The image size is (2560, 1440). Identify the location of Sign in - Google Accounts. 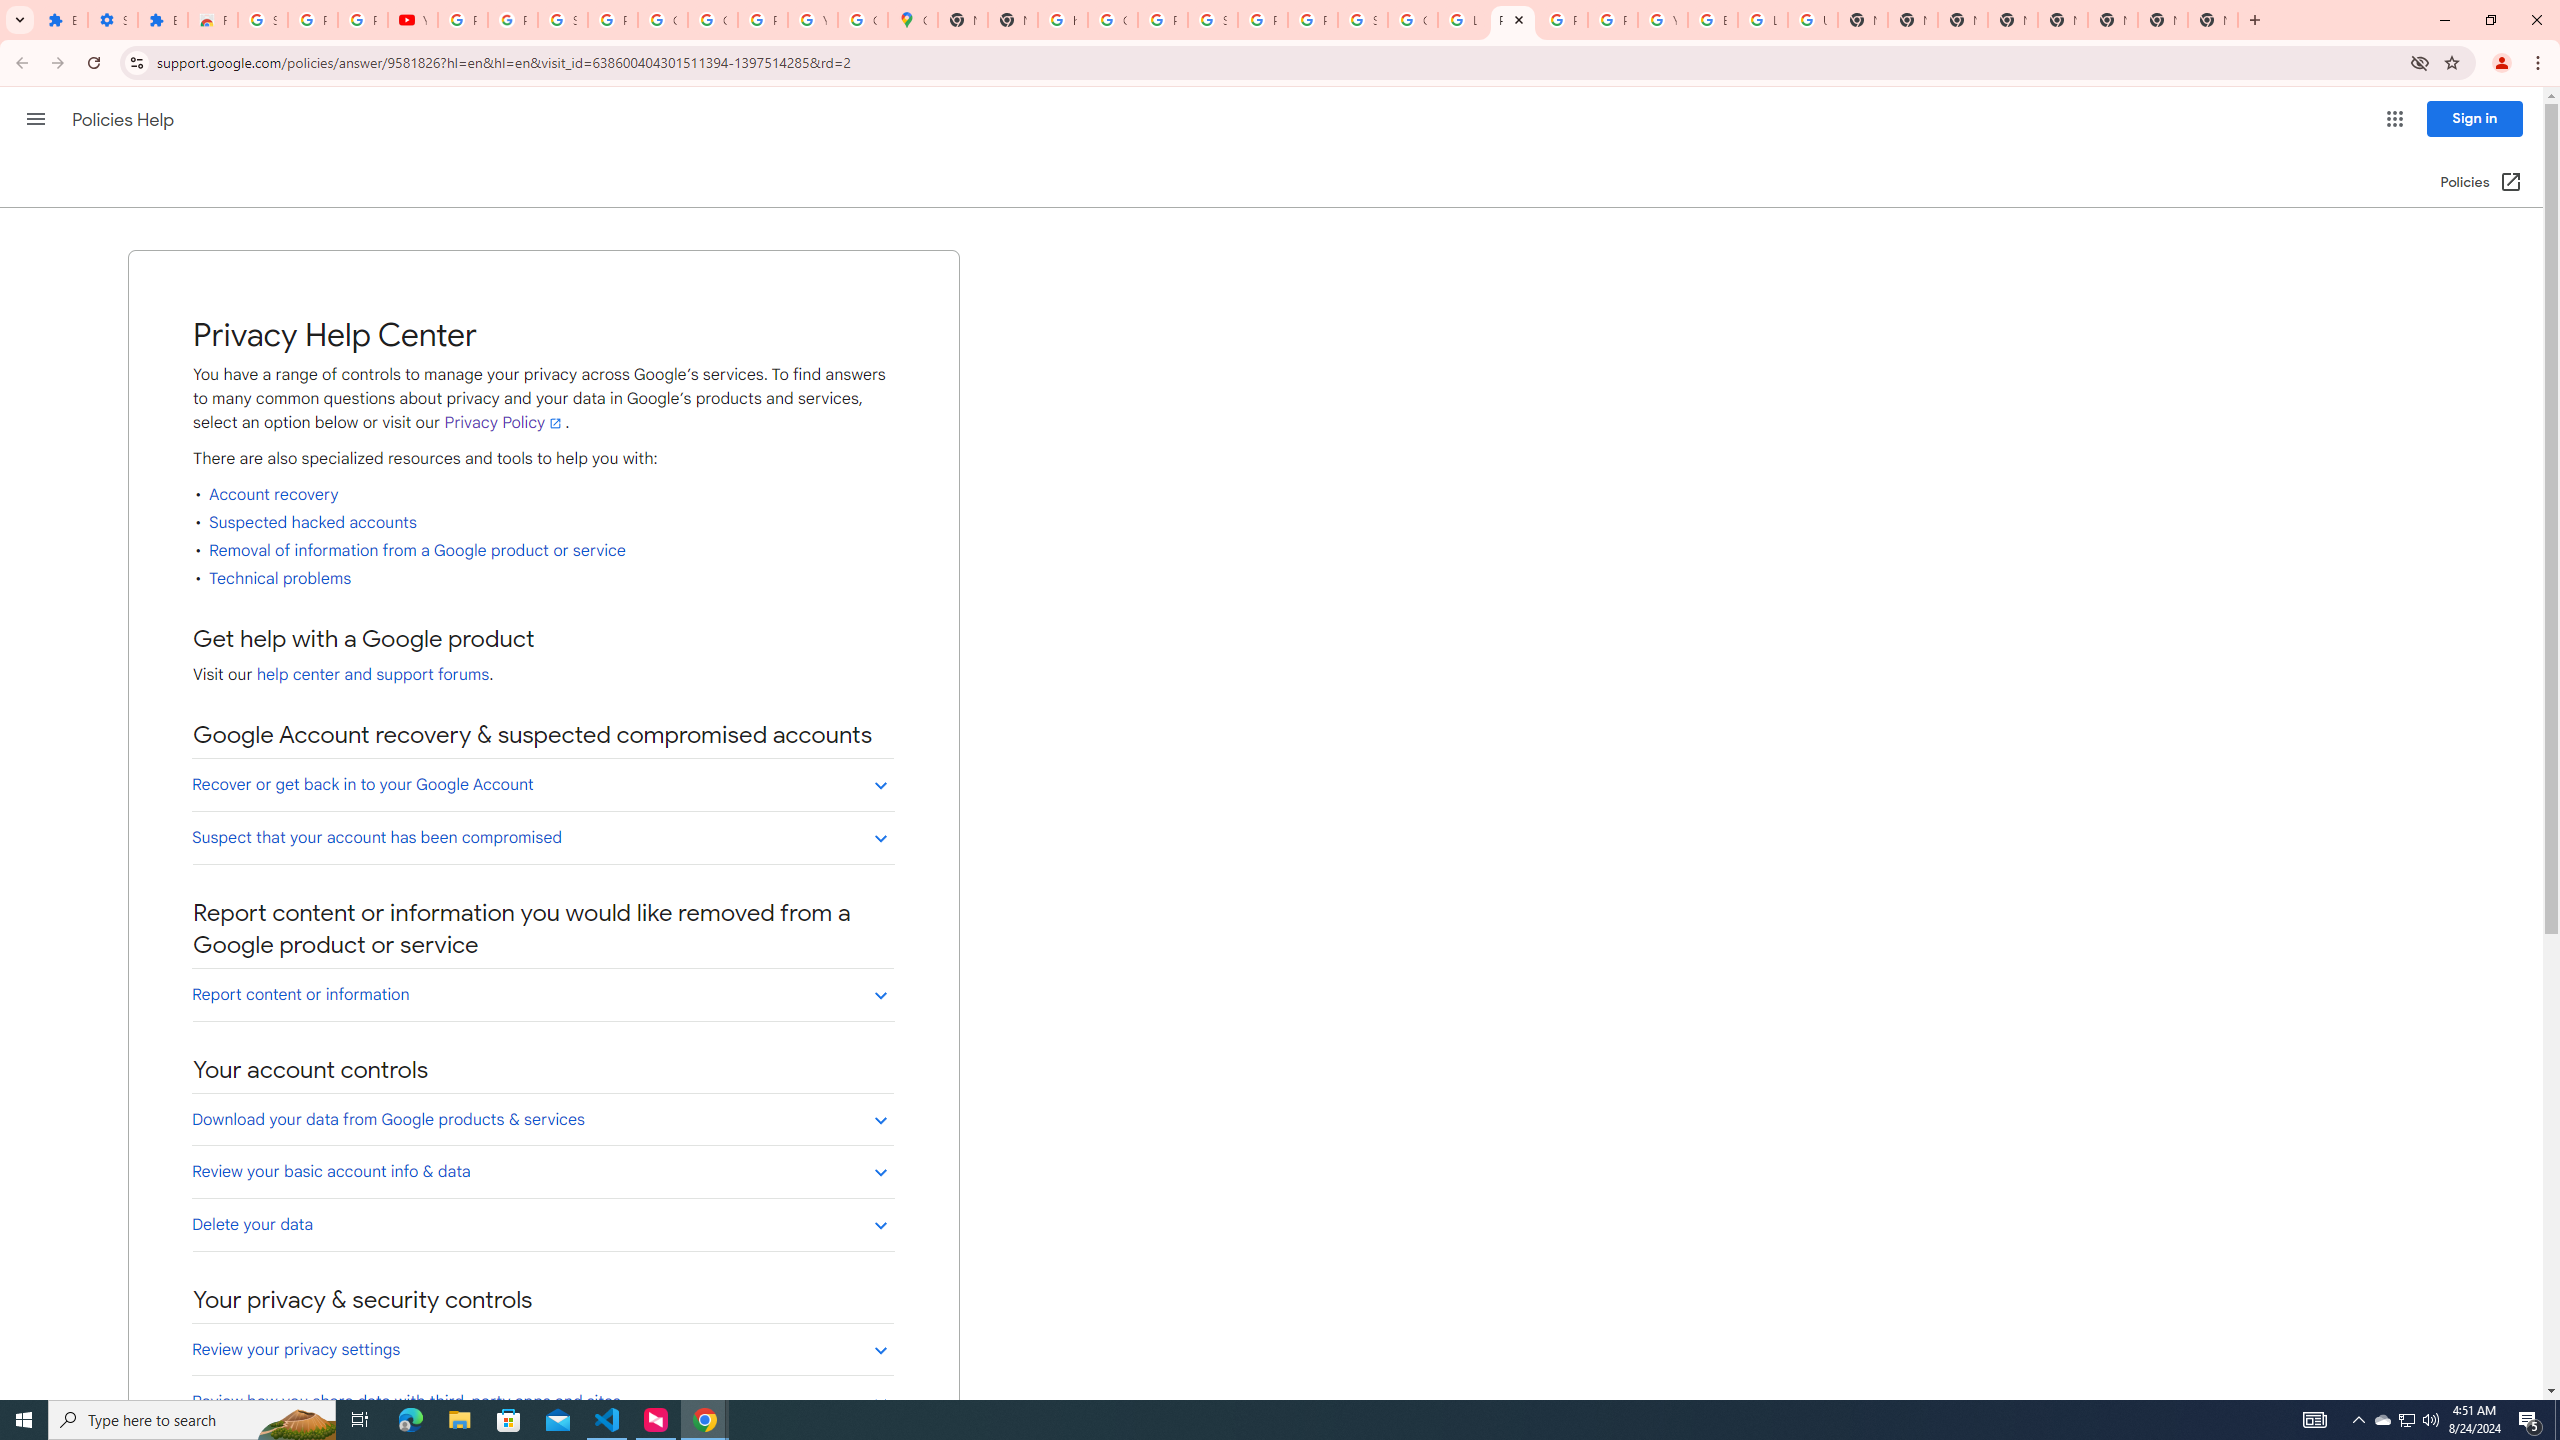
(562, 20).